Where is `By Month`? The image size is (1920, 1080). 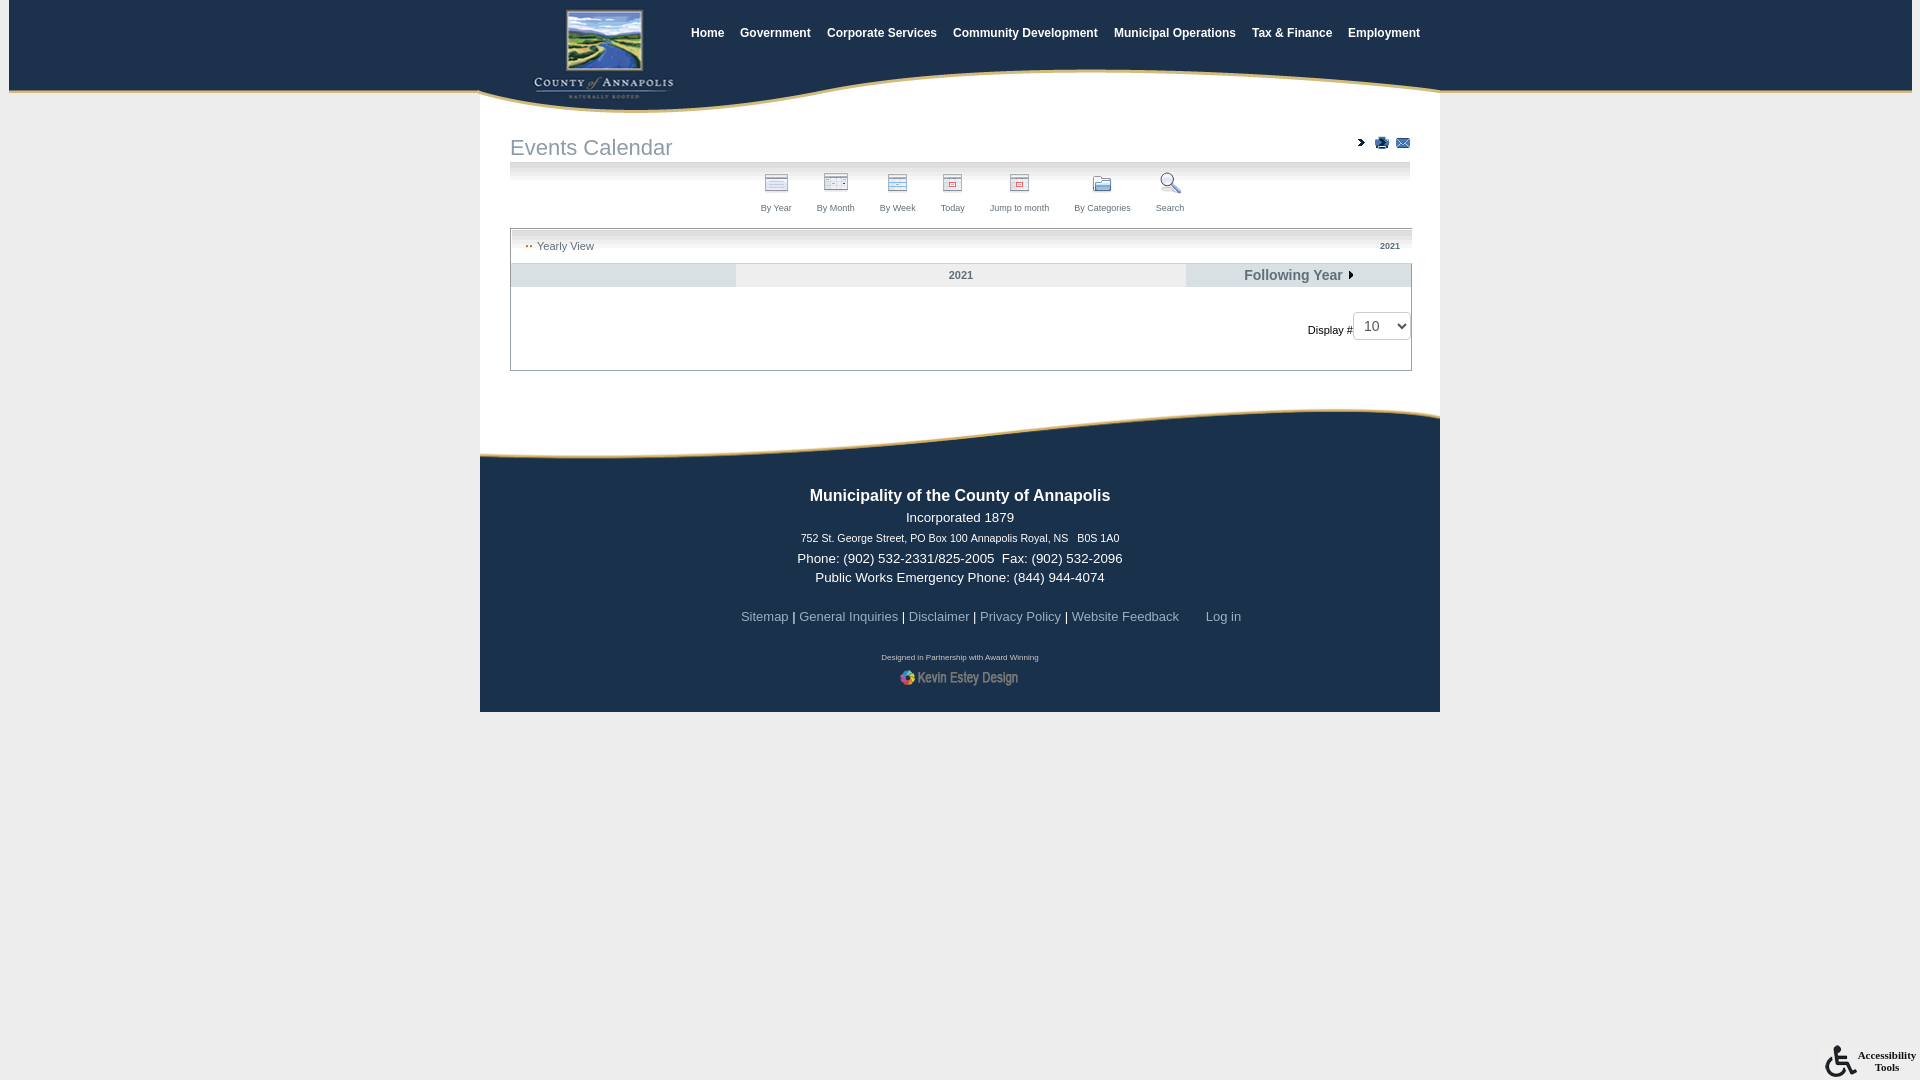 By Month is located at coordinates (836, 194).